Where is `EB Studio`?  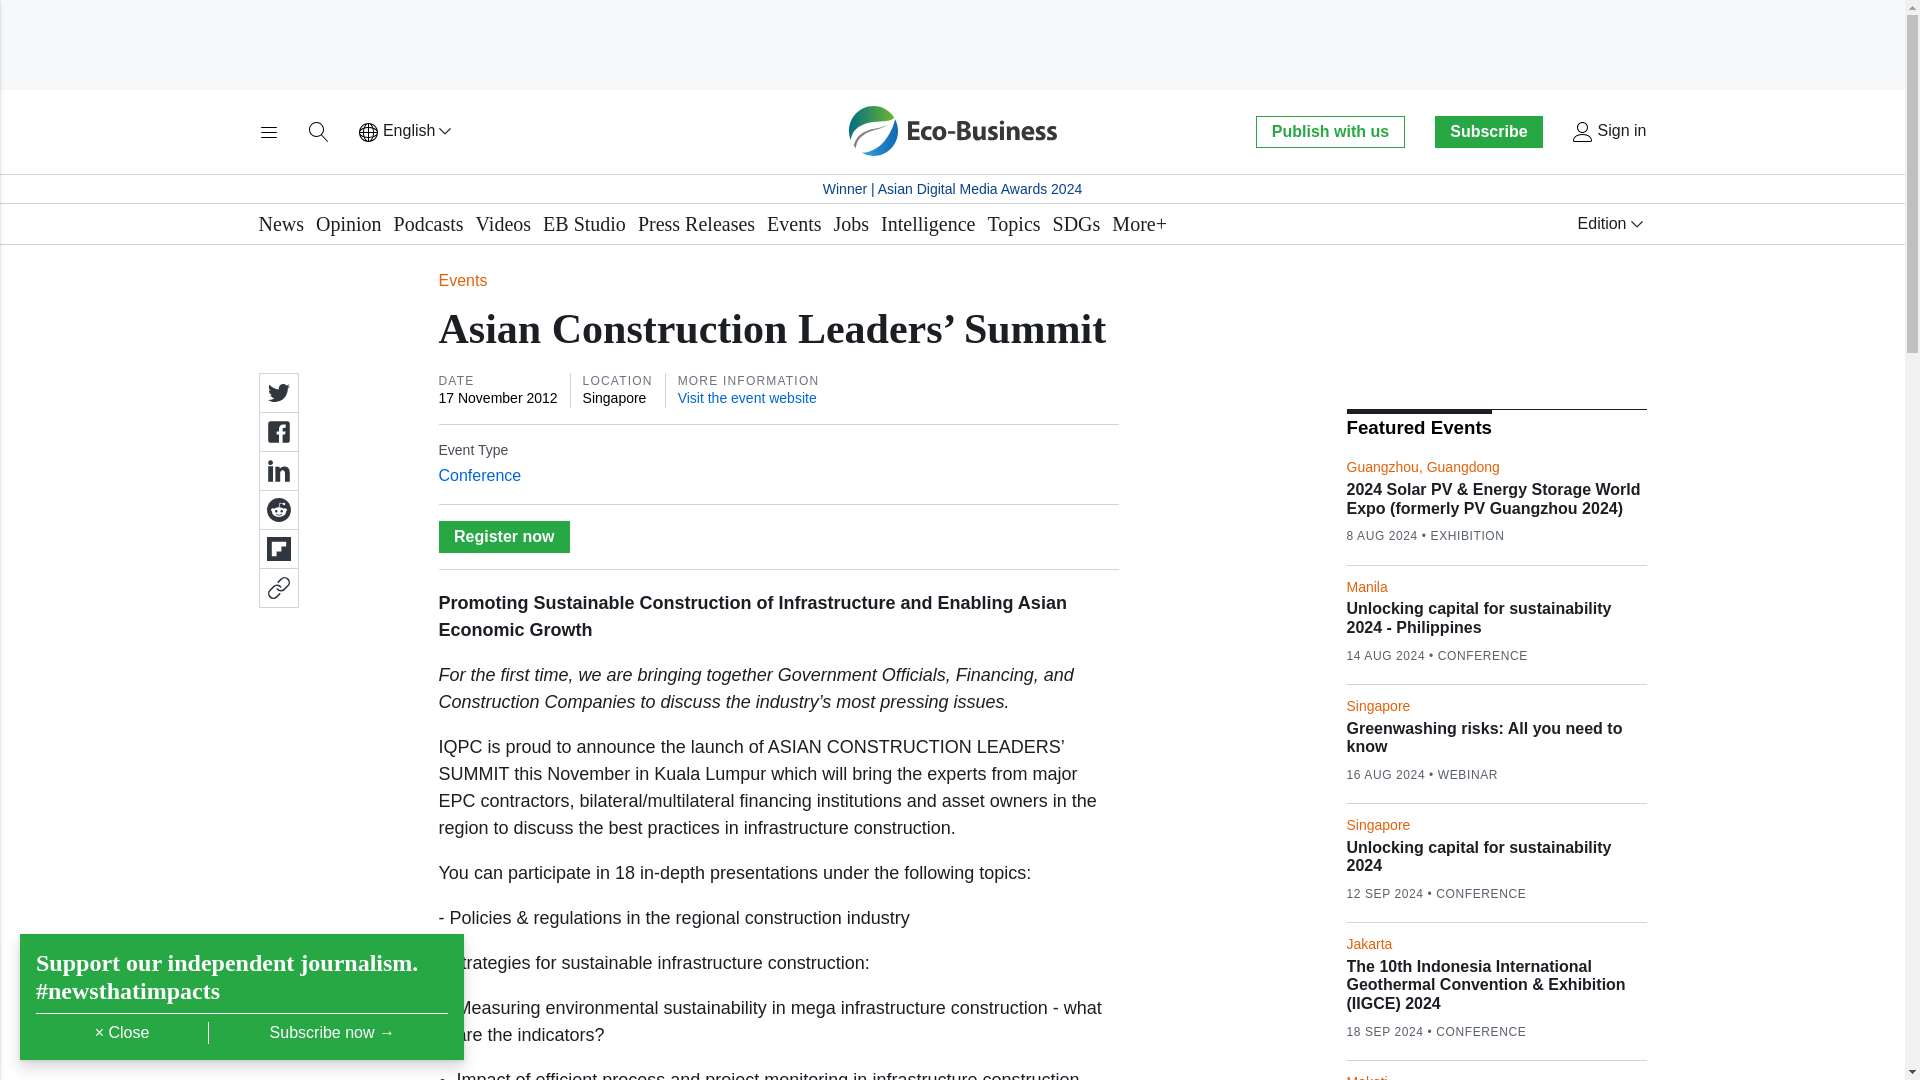
EB Studio is located at coordinates (584, 224).